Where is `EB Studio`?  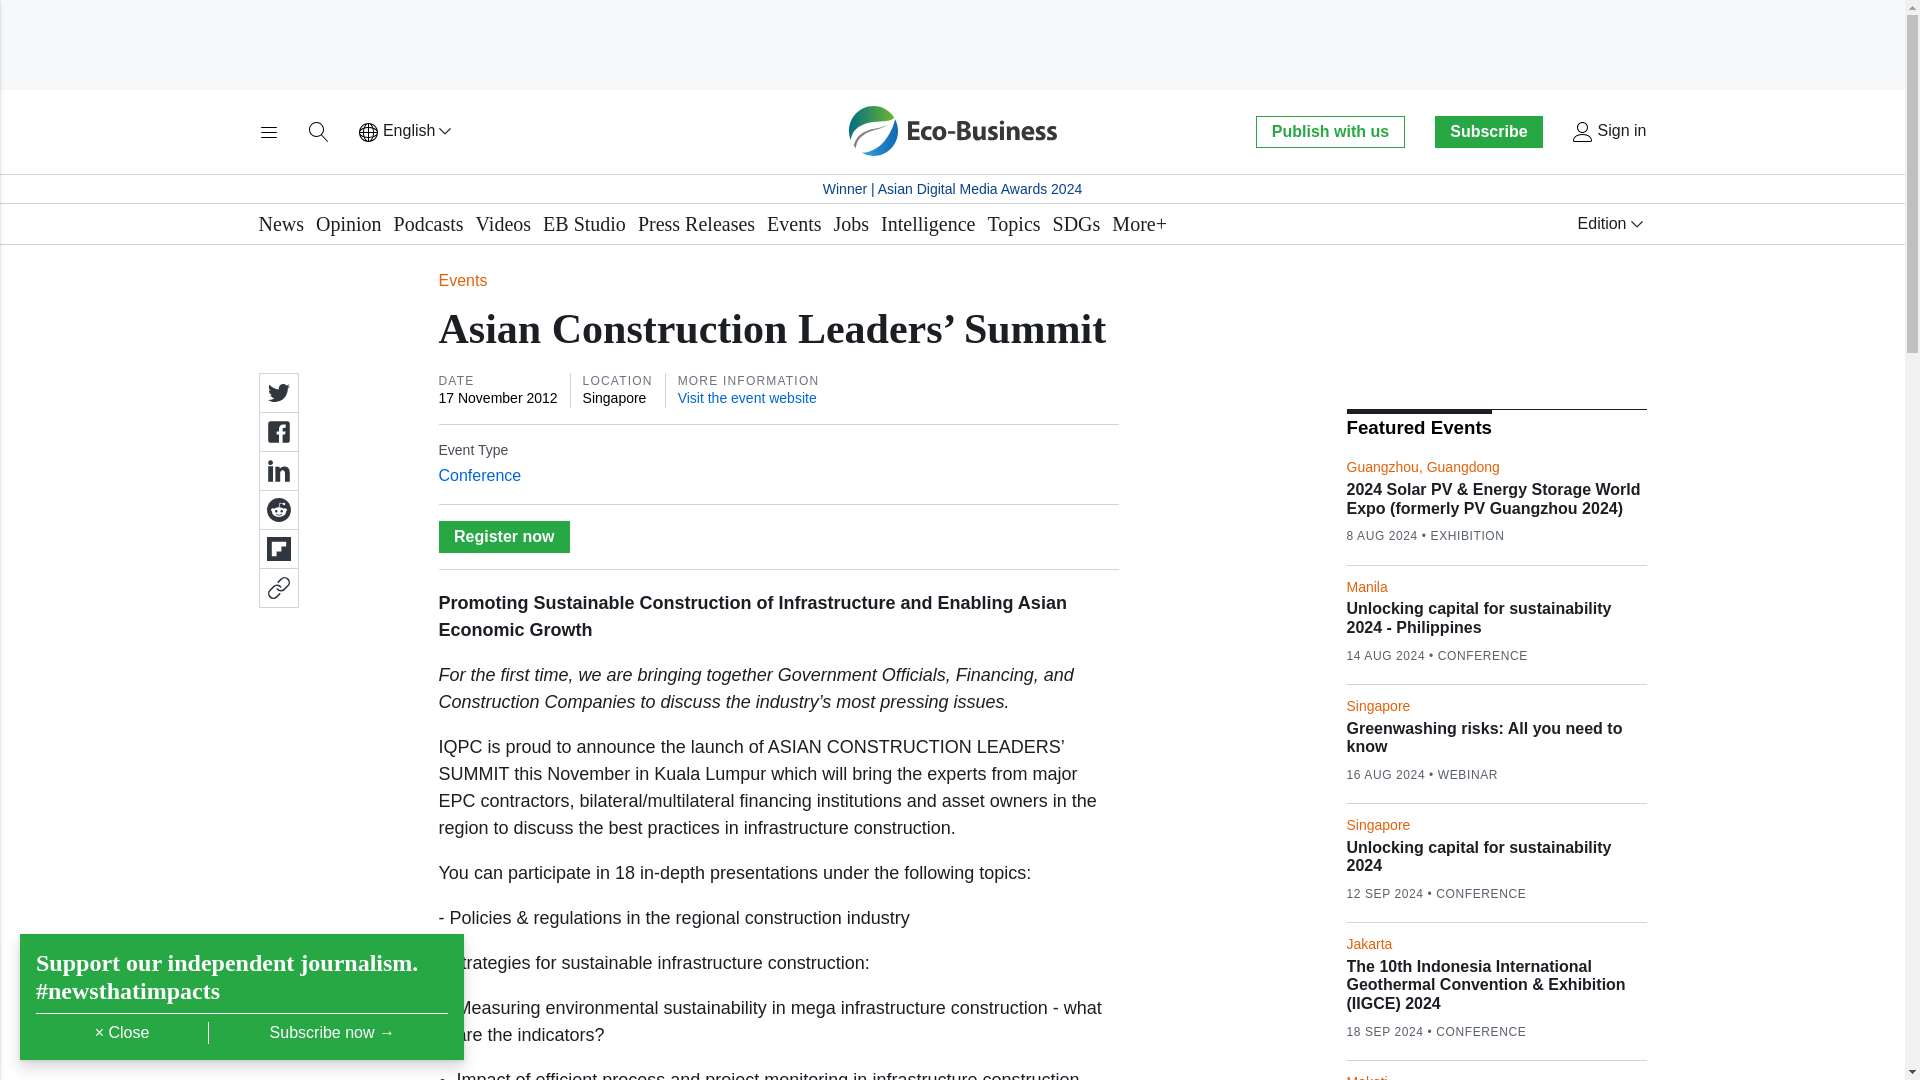
EB Studio is located at coordinates (584, 224).